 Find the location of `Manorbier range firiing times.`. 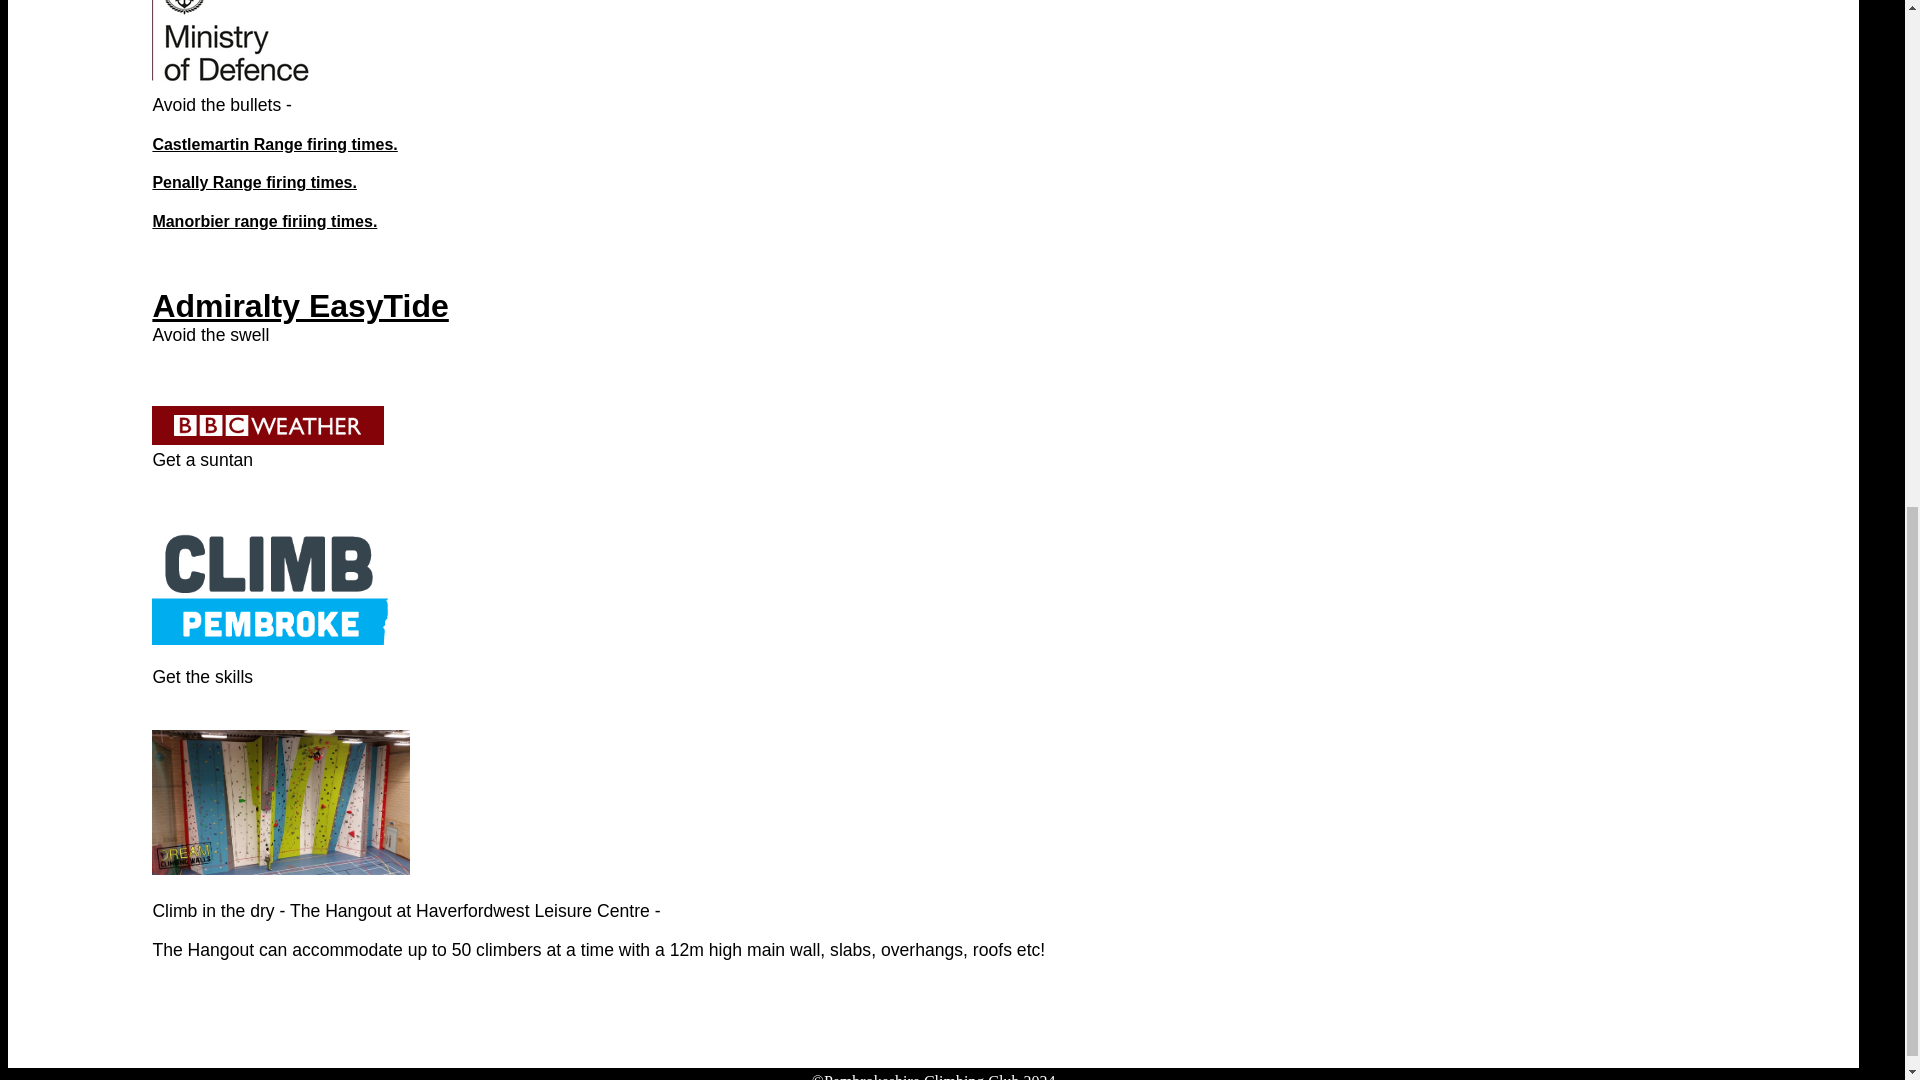

Manorbier range firiing times. is located at coordinates (264, 220).